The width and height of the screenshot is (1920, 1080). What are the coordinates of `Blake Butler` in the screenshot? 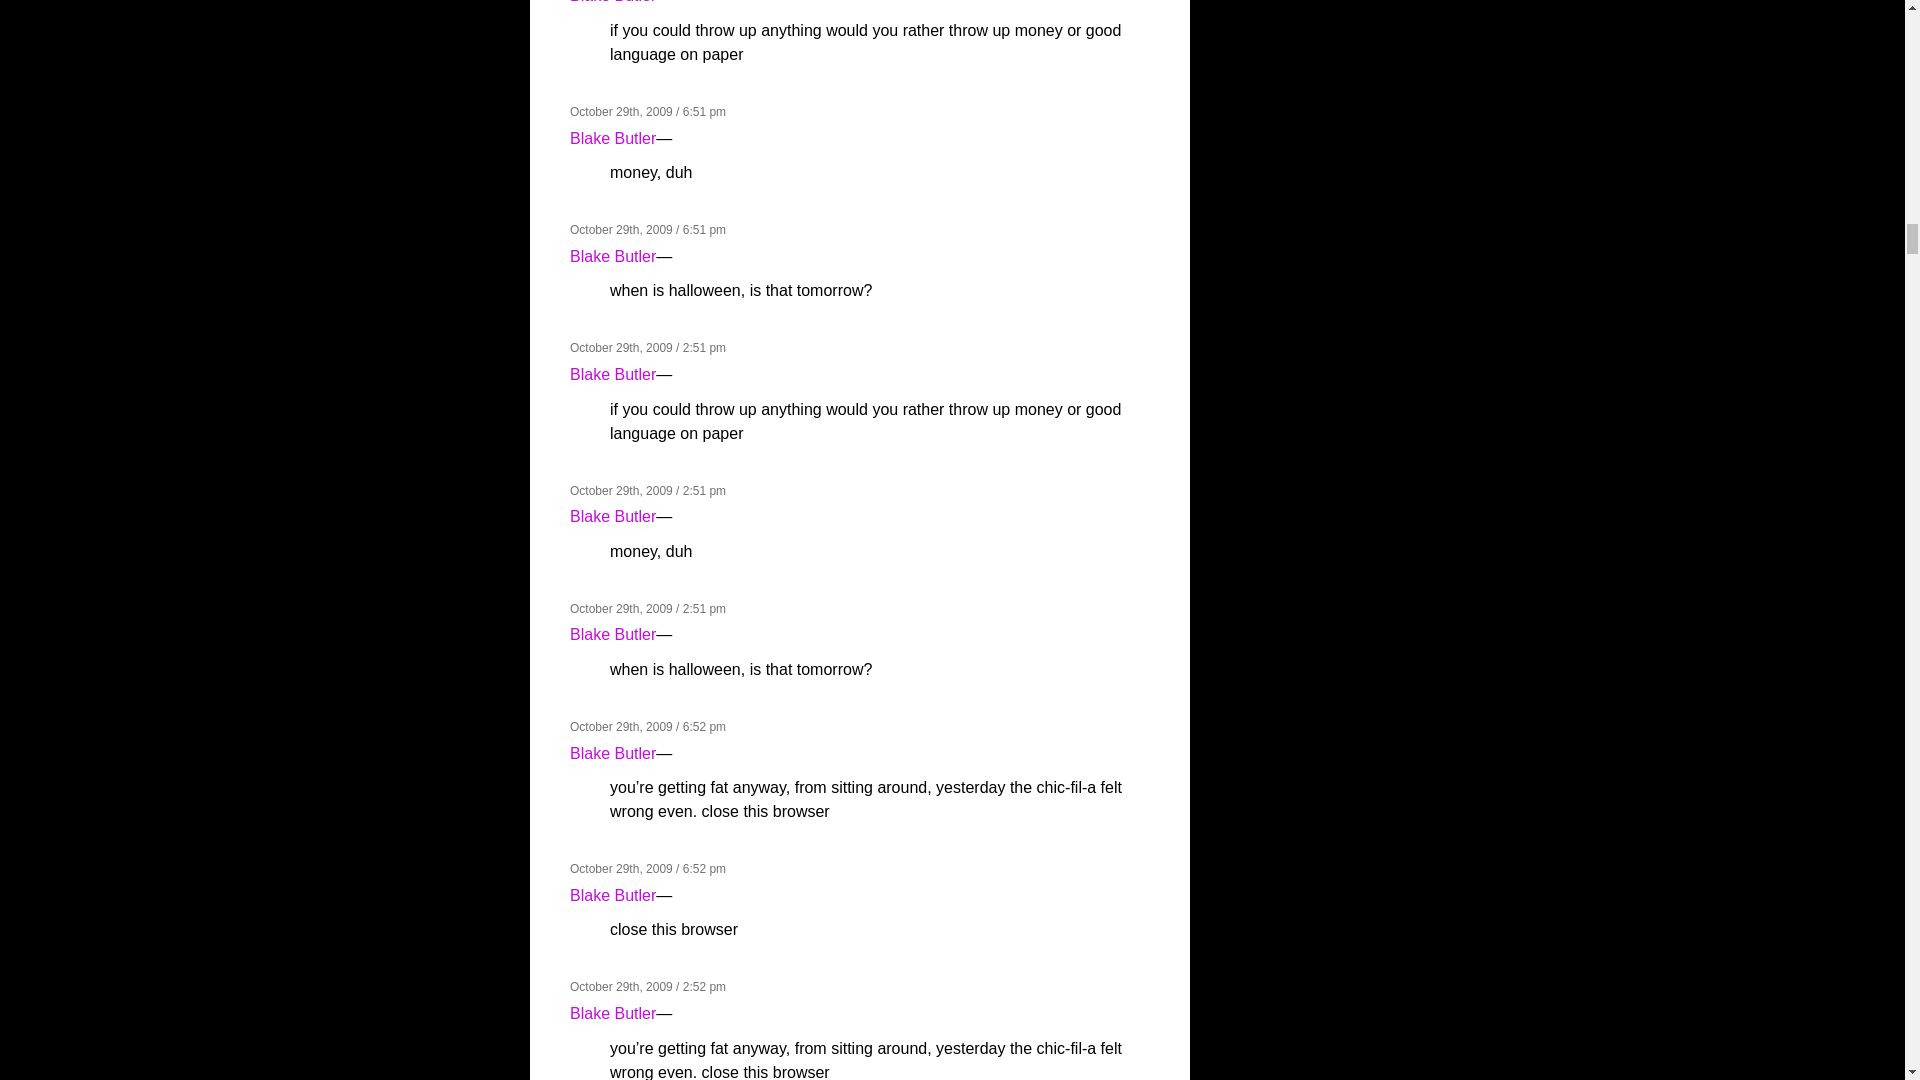 It's located at (613, 2).